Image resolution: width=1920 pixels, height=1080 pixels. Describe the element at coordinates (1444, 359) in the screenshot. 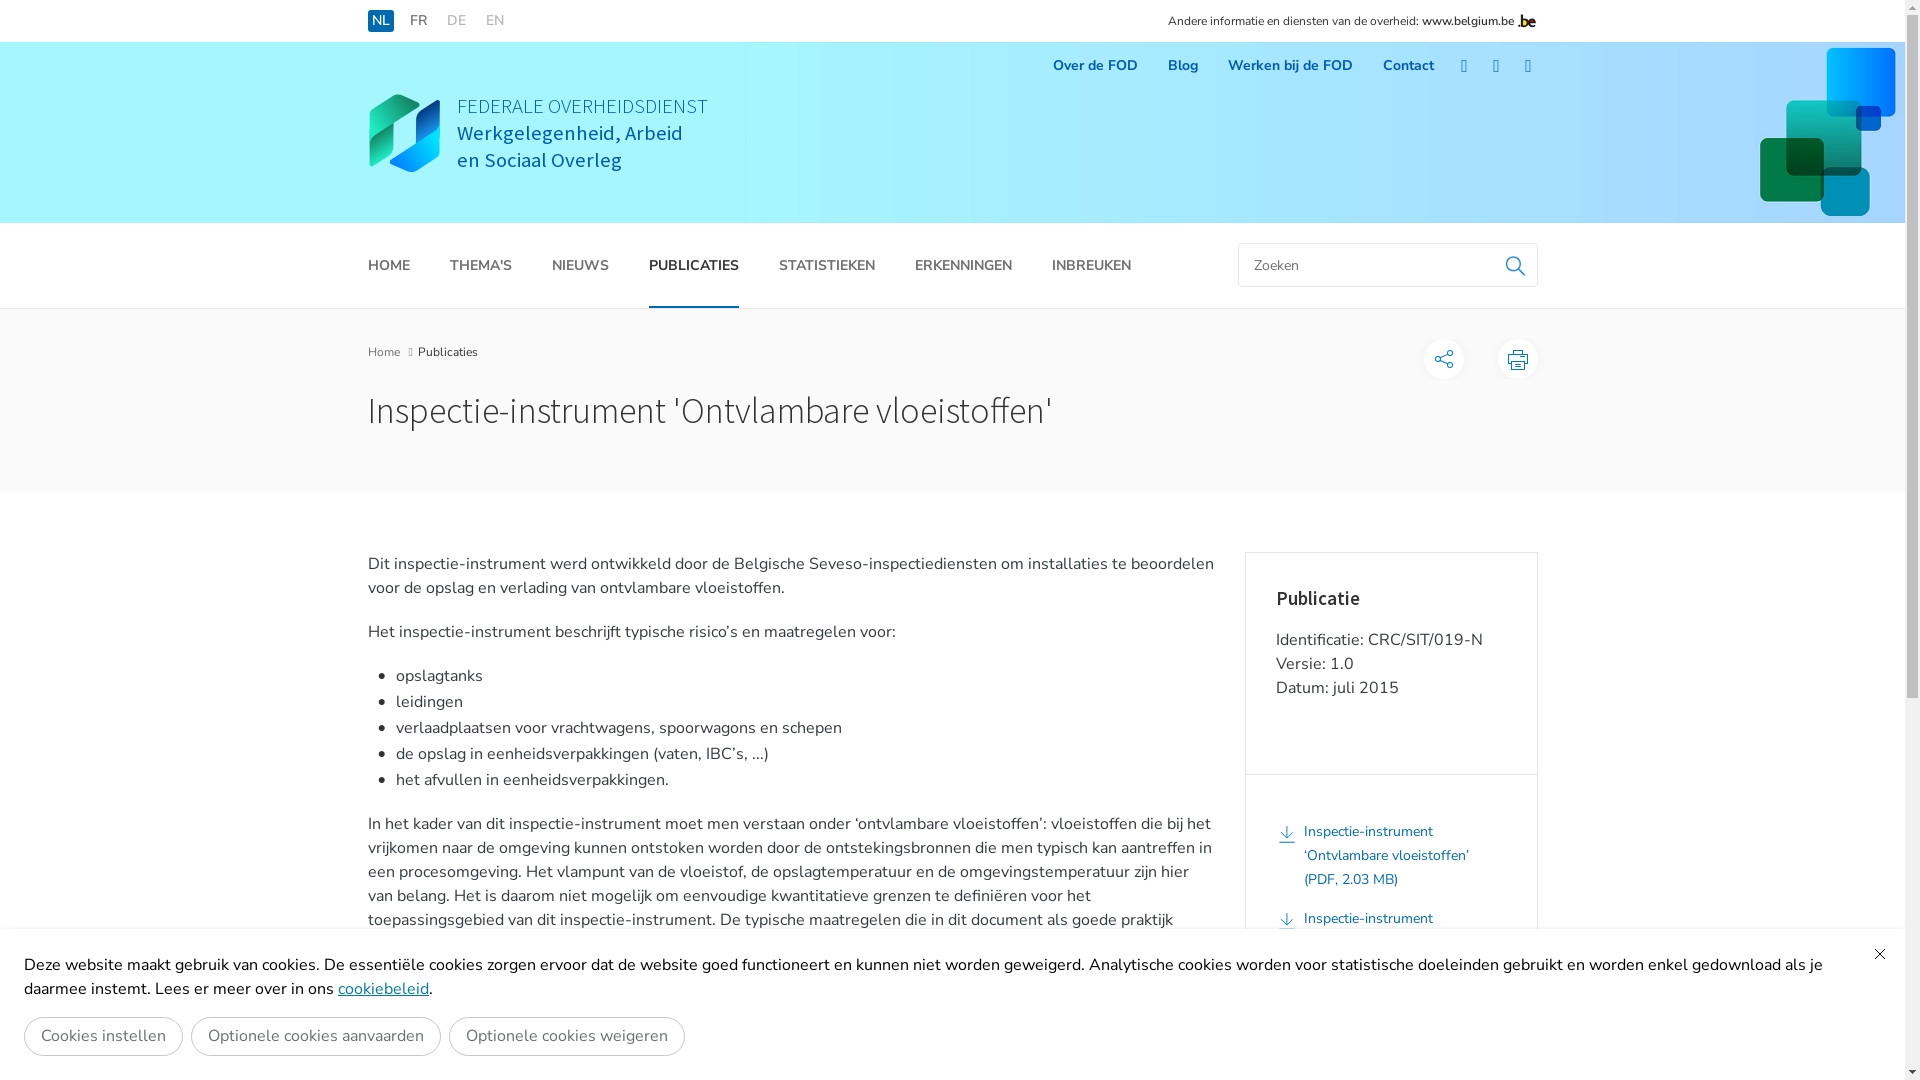

I see `Delen` at that location.